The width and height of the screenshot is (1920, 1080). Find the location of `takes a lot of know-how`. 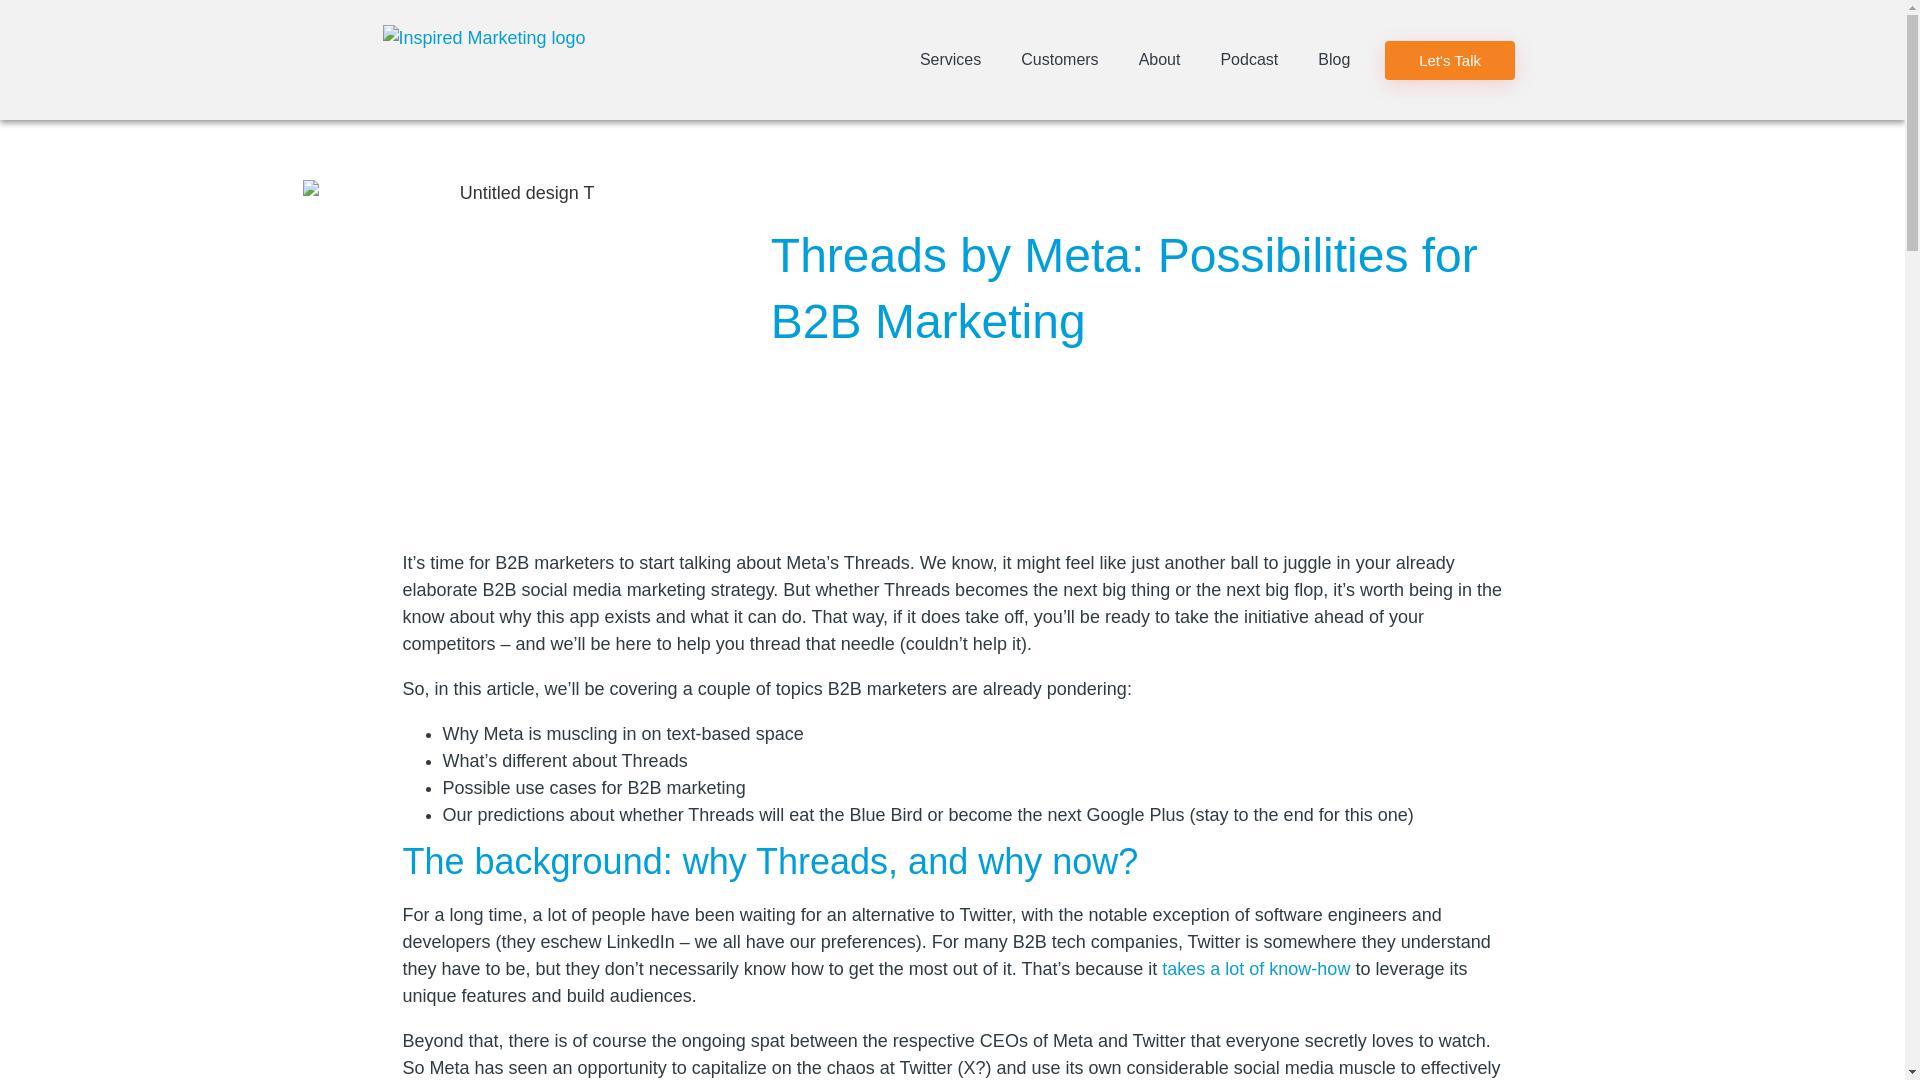

takes a lot of know-how is located at coordinates (1255, 968).